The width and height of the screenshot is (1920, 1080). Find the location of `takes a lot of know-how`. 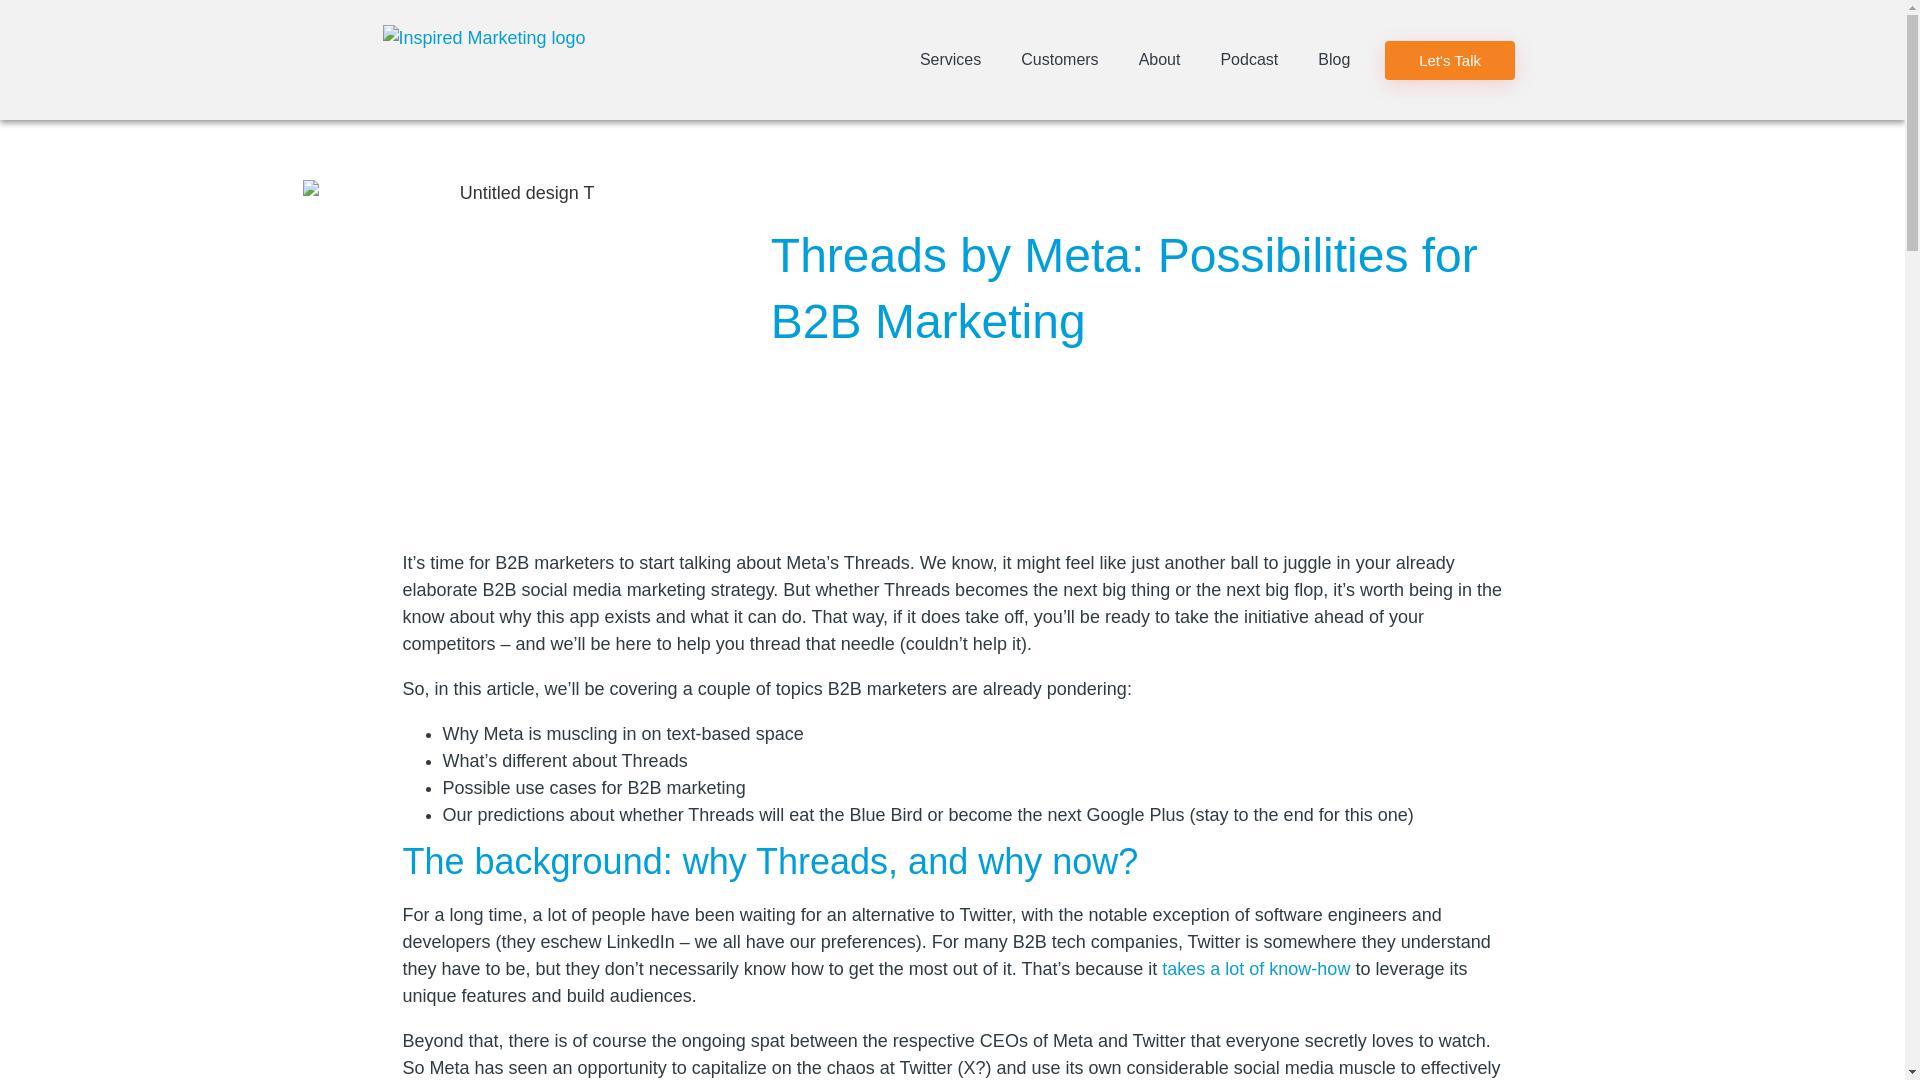

takes a lot of know-how is located at coordinates (1255, 968).